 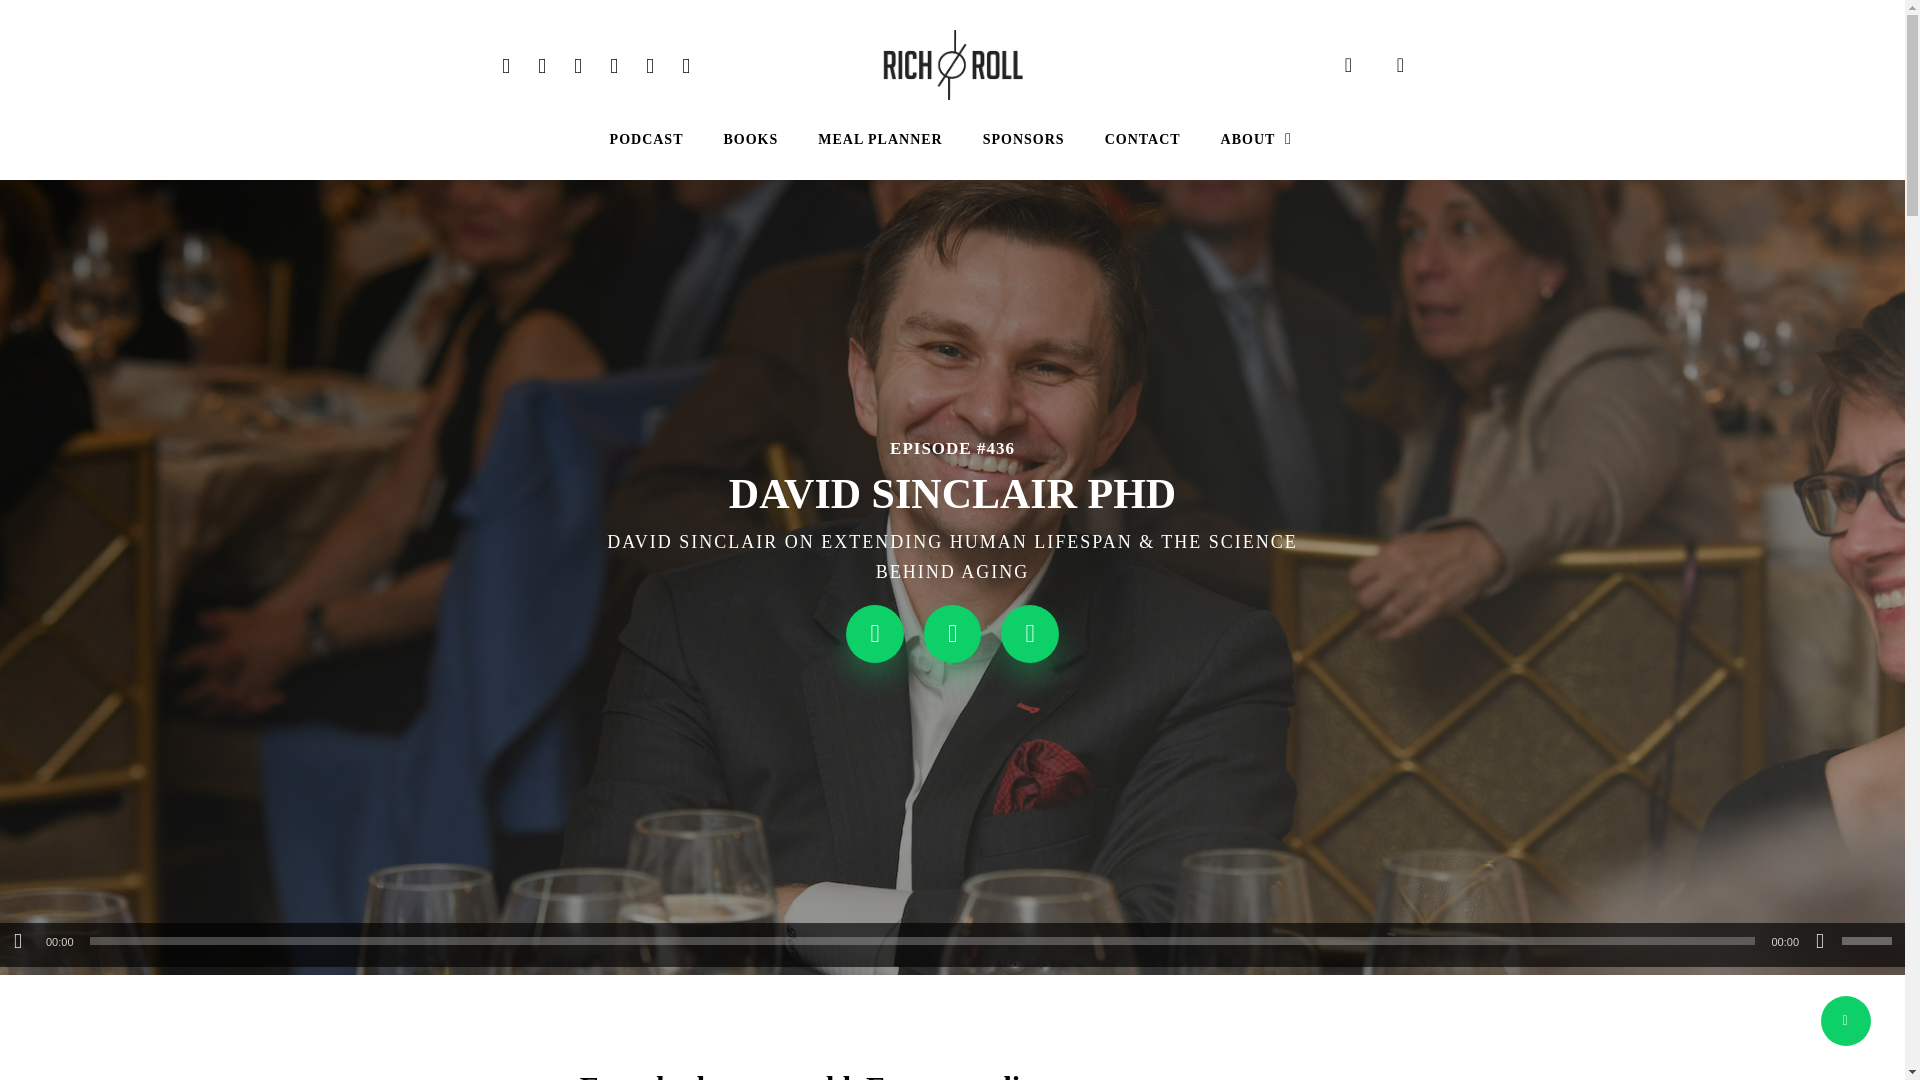 I want to click on ABOUT, so click(x=1258, y=140).